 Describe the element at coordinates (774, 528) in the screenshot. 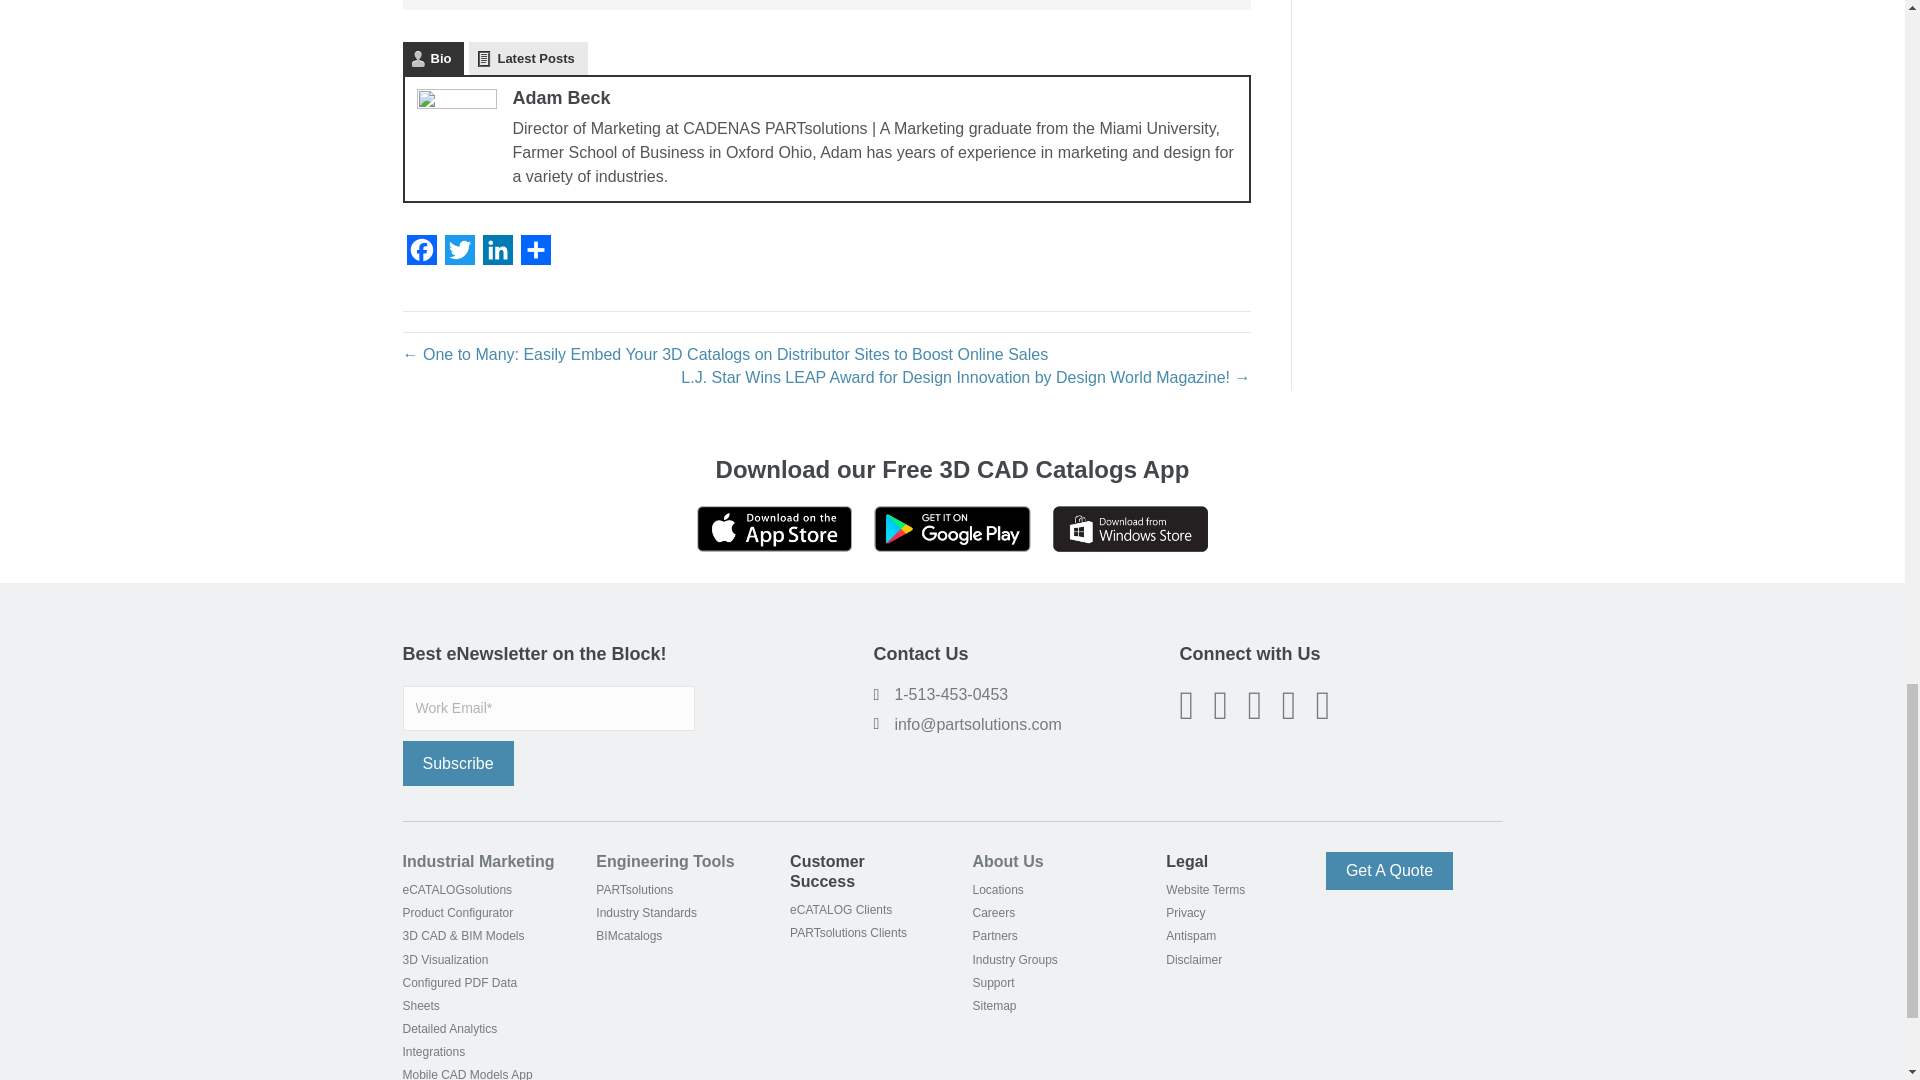

I see `apple-app-store-badge` at that location.